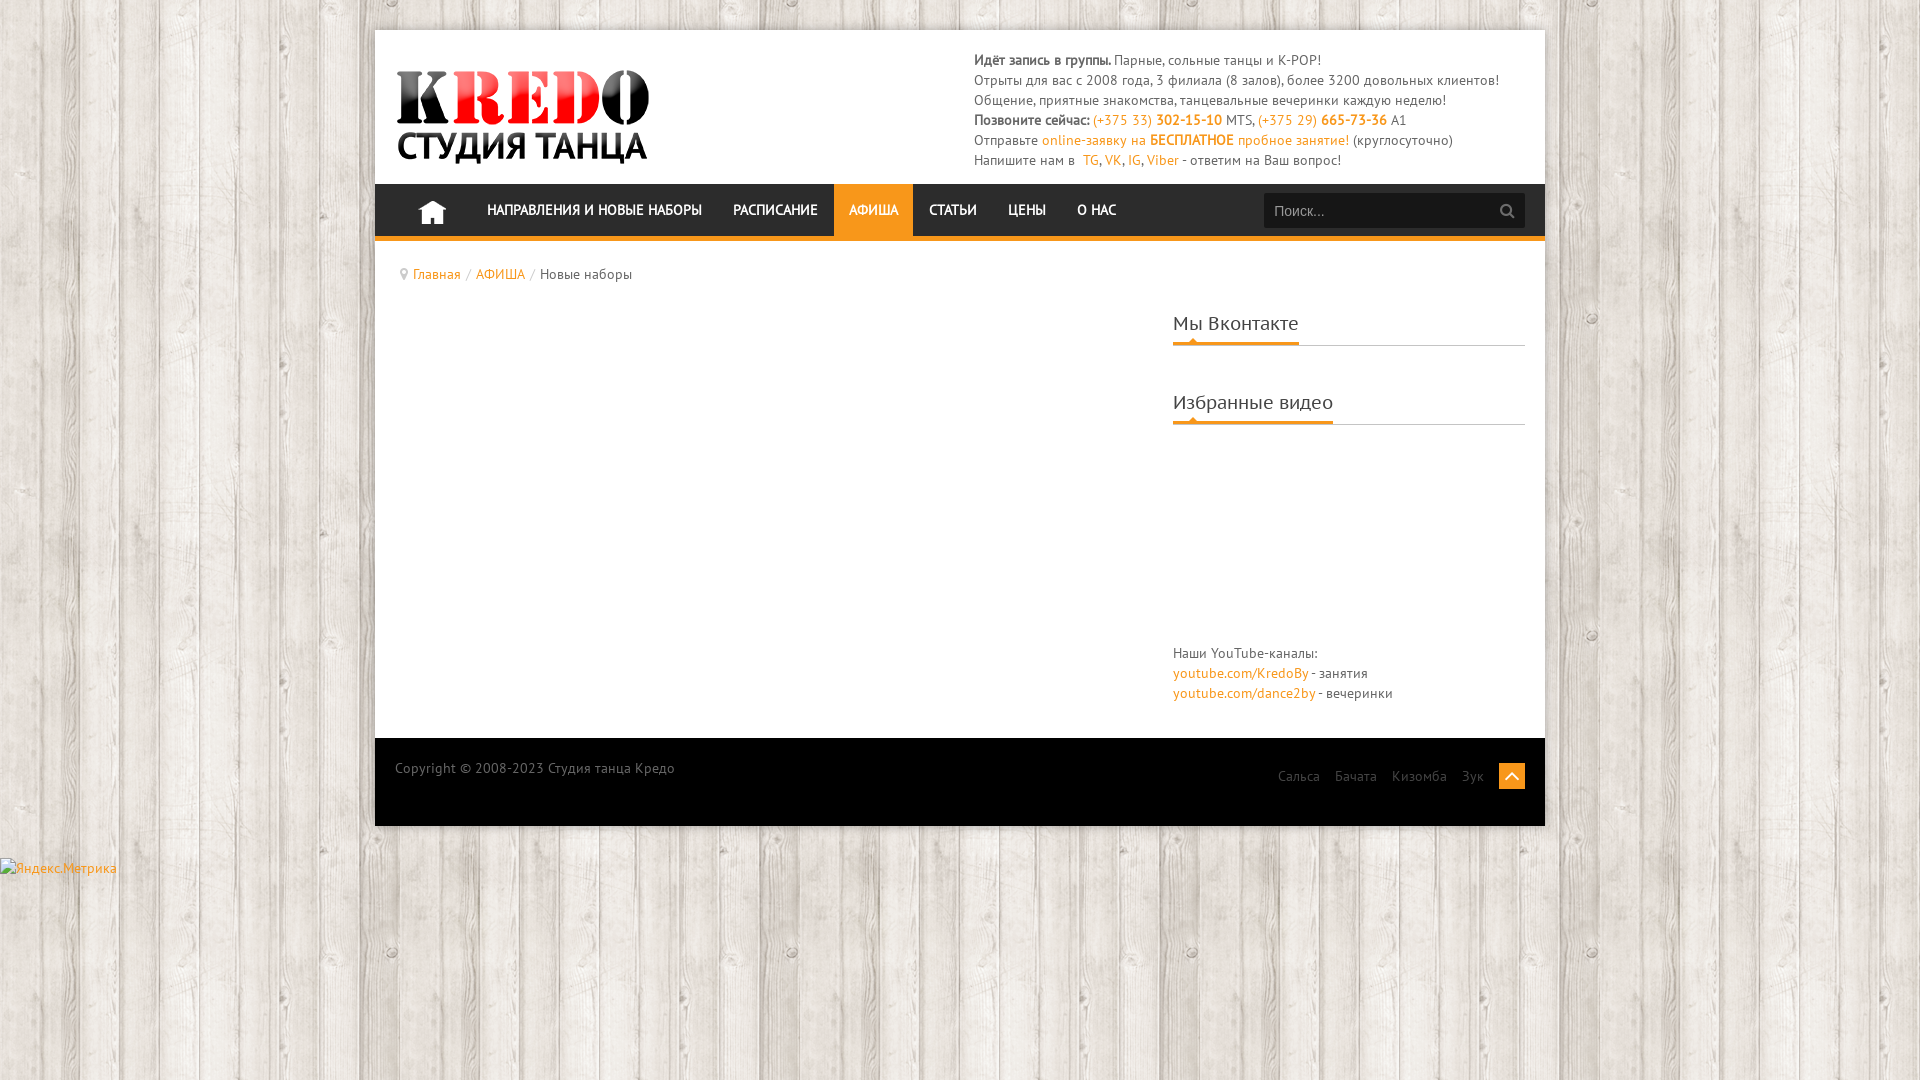  I want to click on  , so click(433, 210).